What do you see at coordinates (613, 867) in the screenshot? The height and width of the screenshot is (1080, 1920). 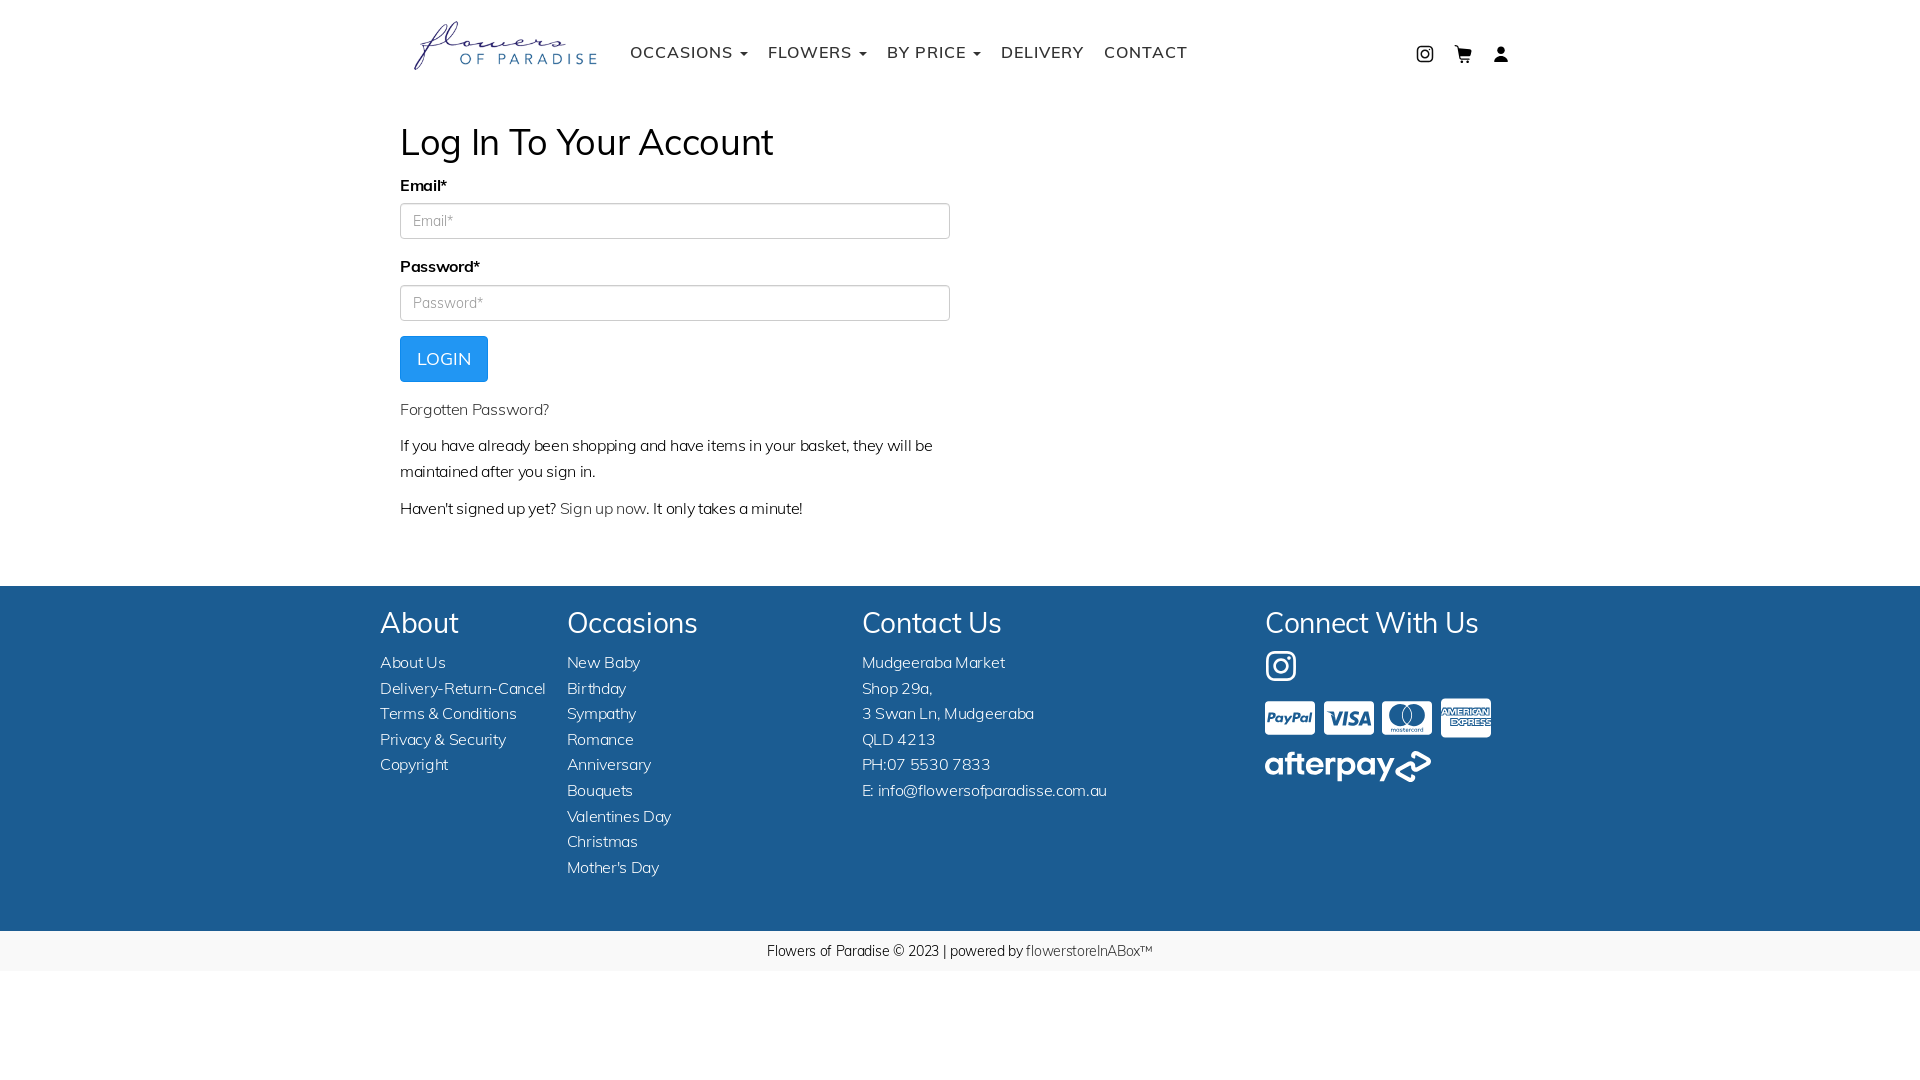 I see `Mother's Day` at bounding box center [613, 867].